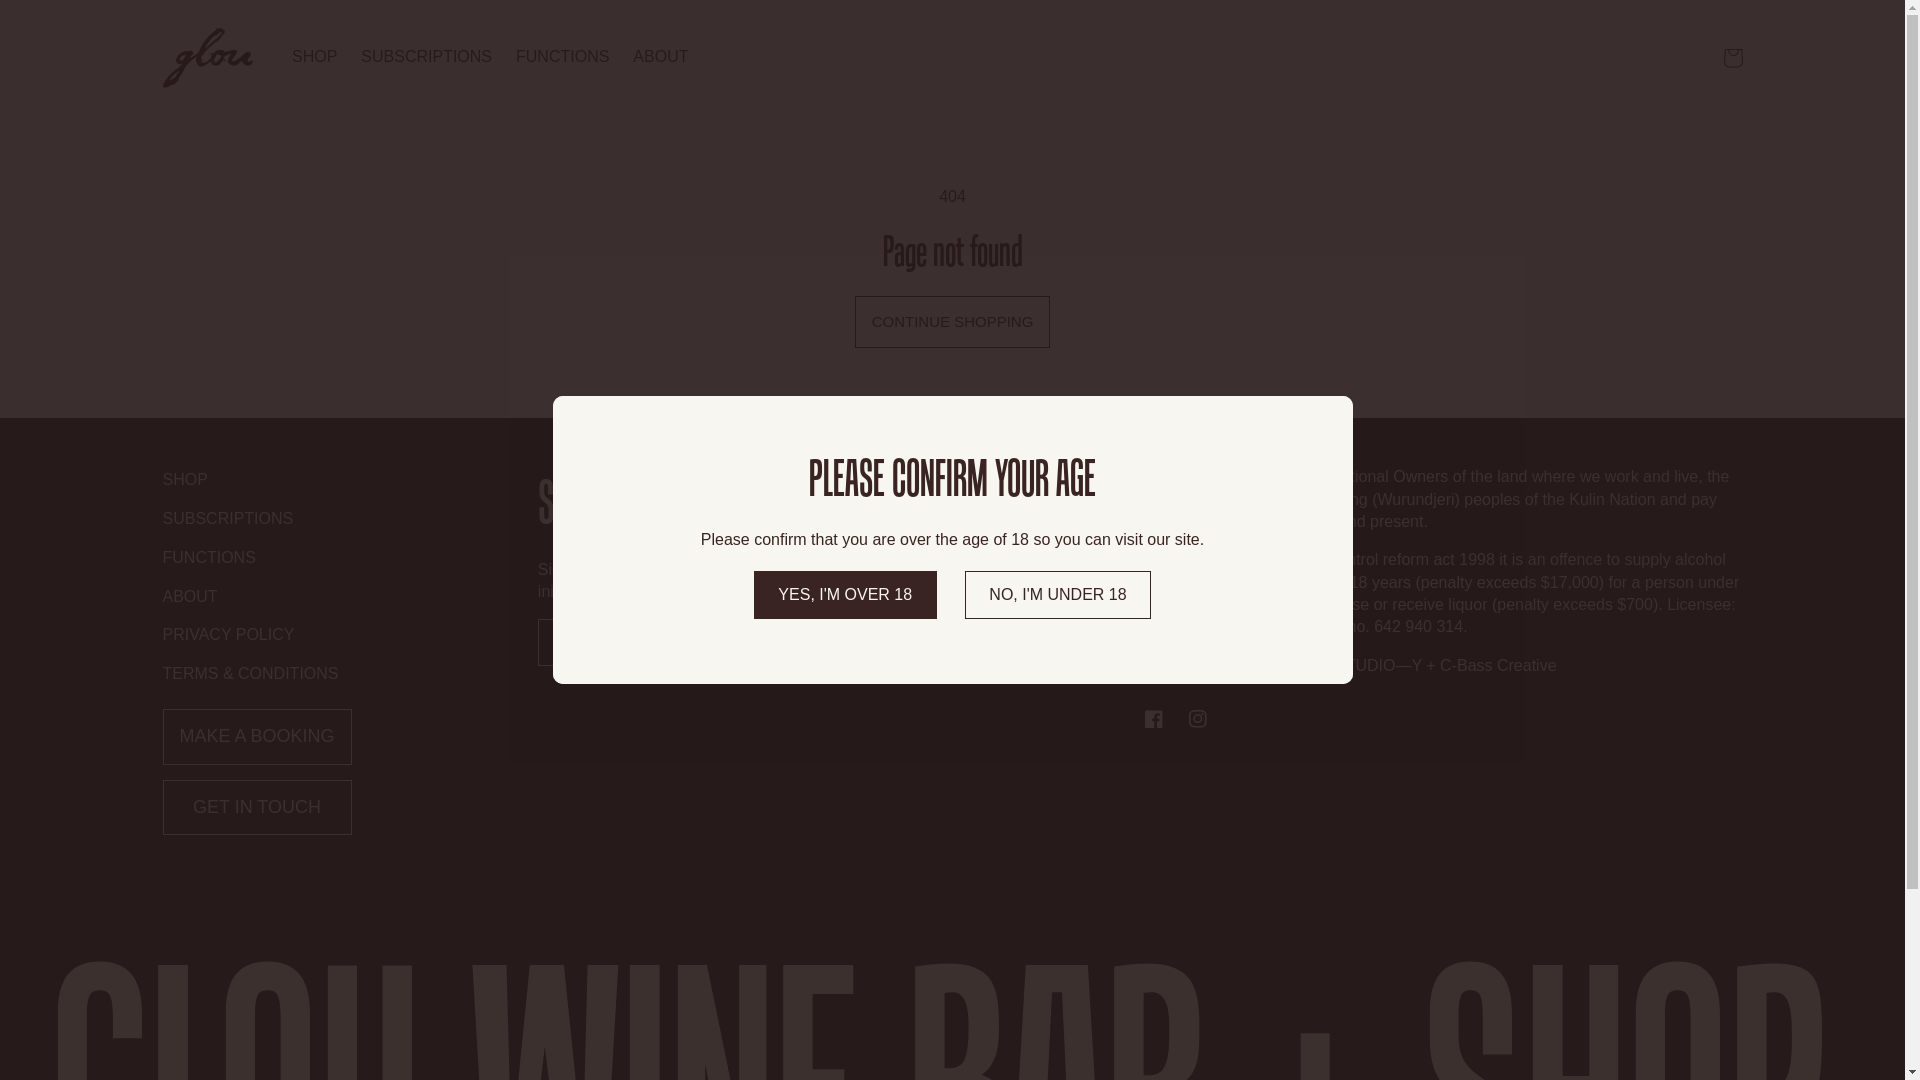 The height and width of the screenshot is (1080, 1920). What do you see at coordinates (190, 598) in the screenshot?
I see `ABOUT` at bounding box center [190, 598].